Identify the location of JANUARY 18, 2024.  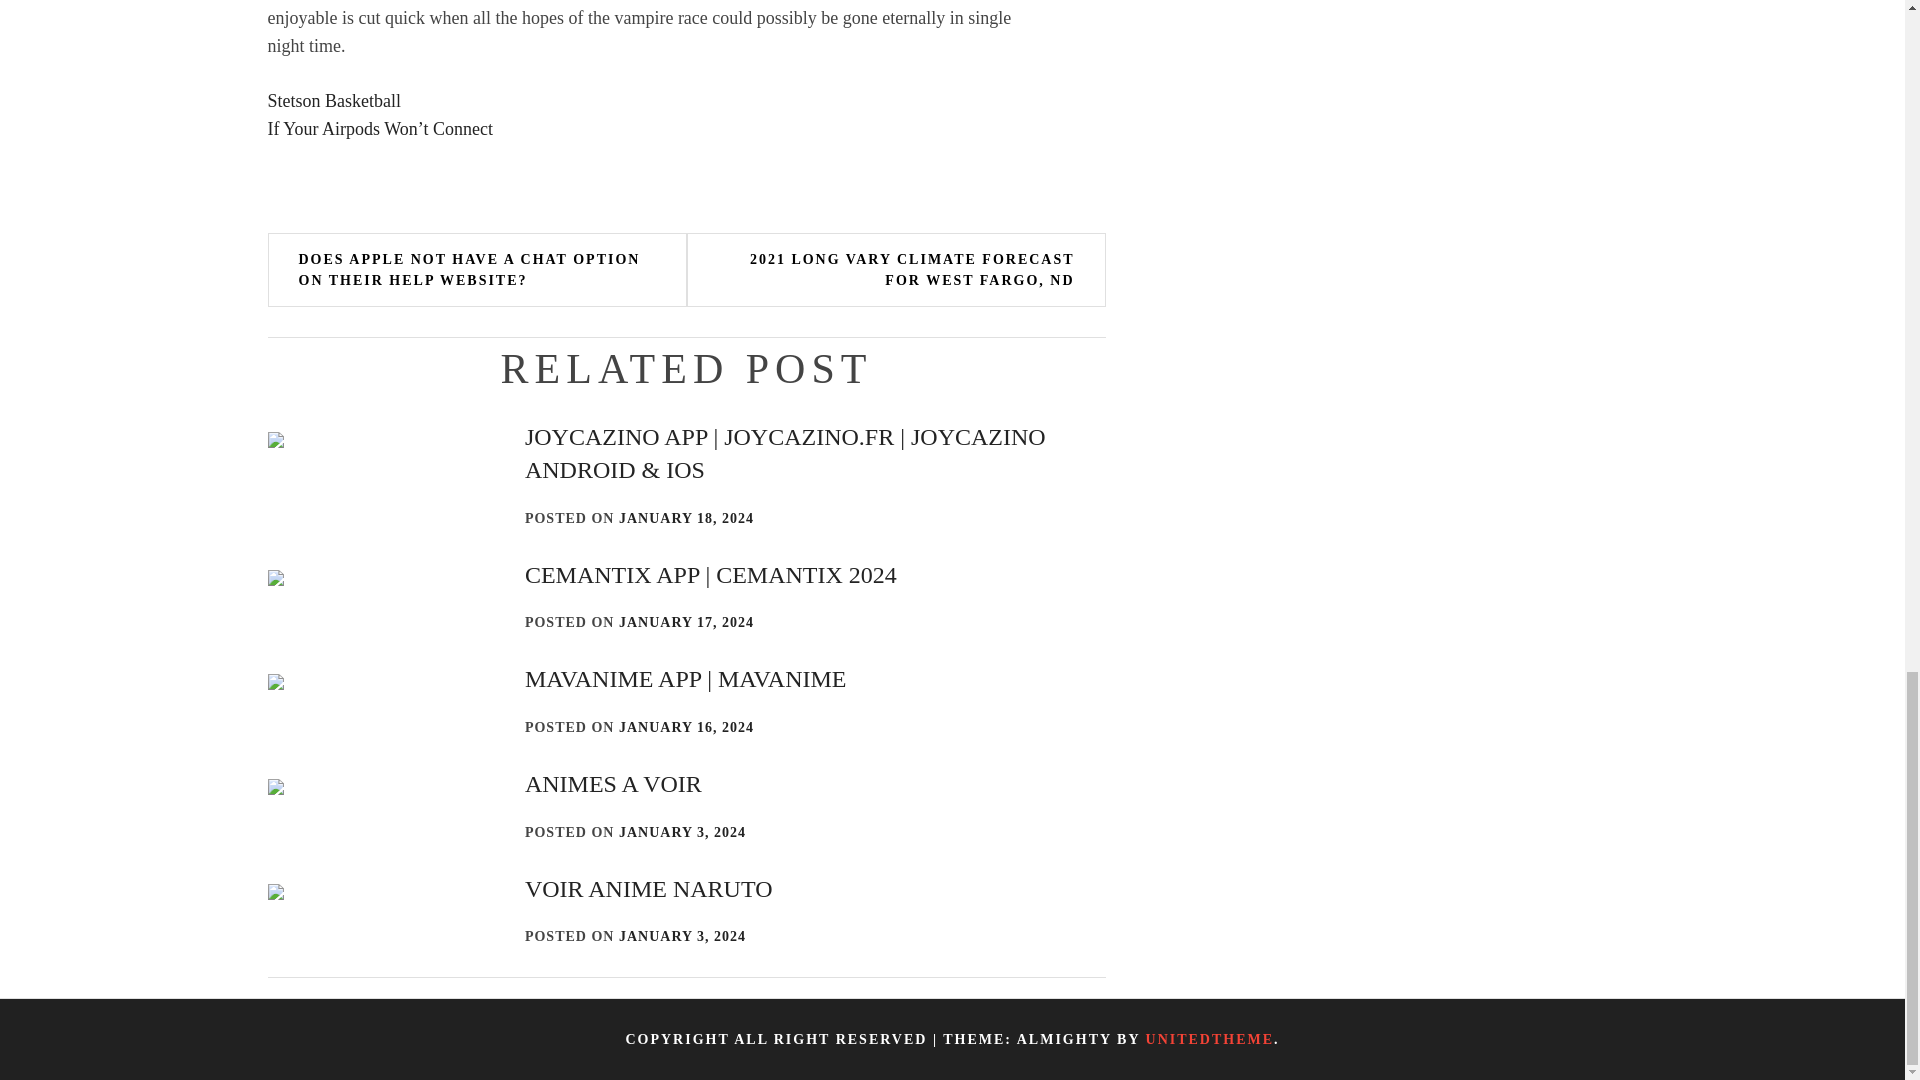
(686, 518).